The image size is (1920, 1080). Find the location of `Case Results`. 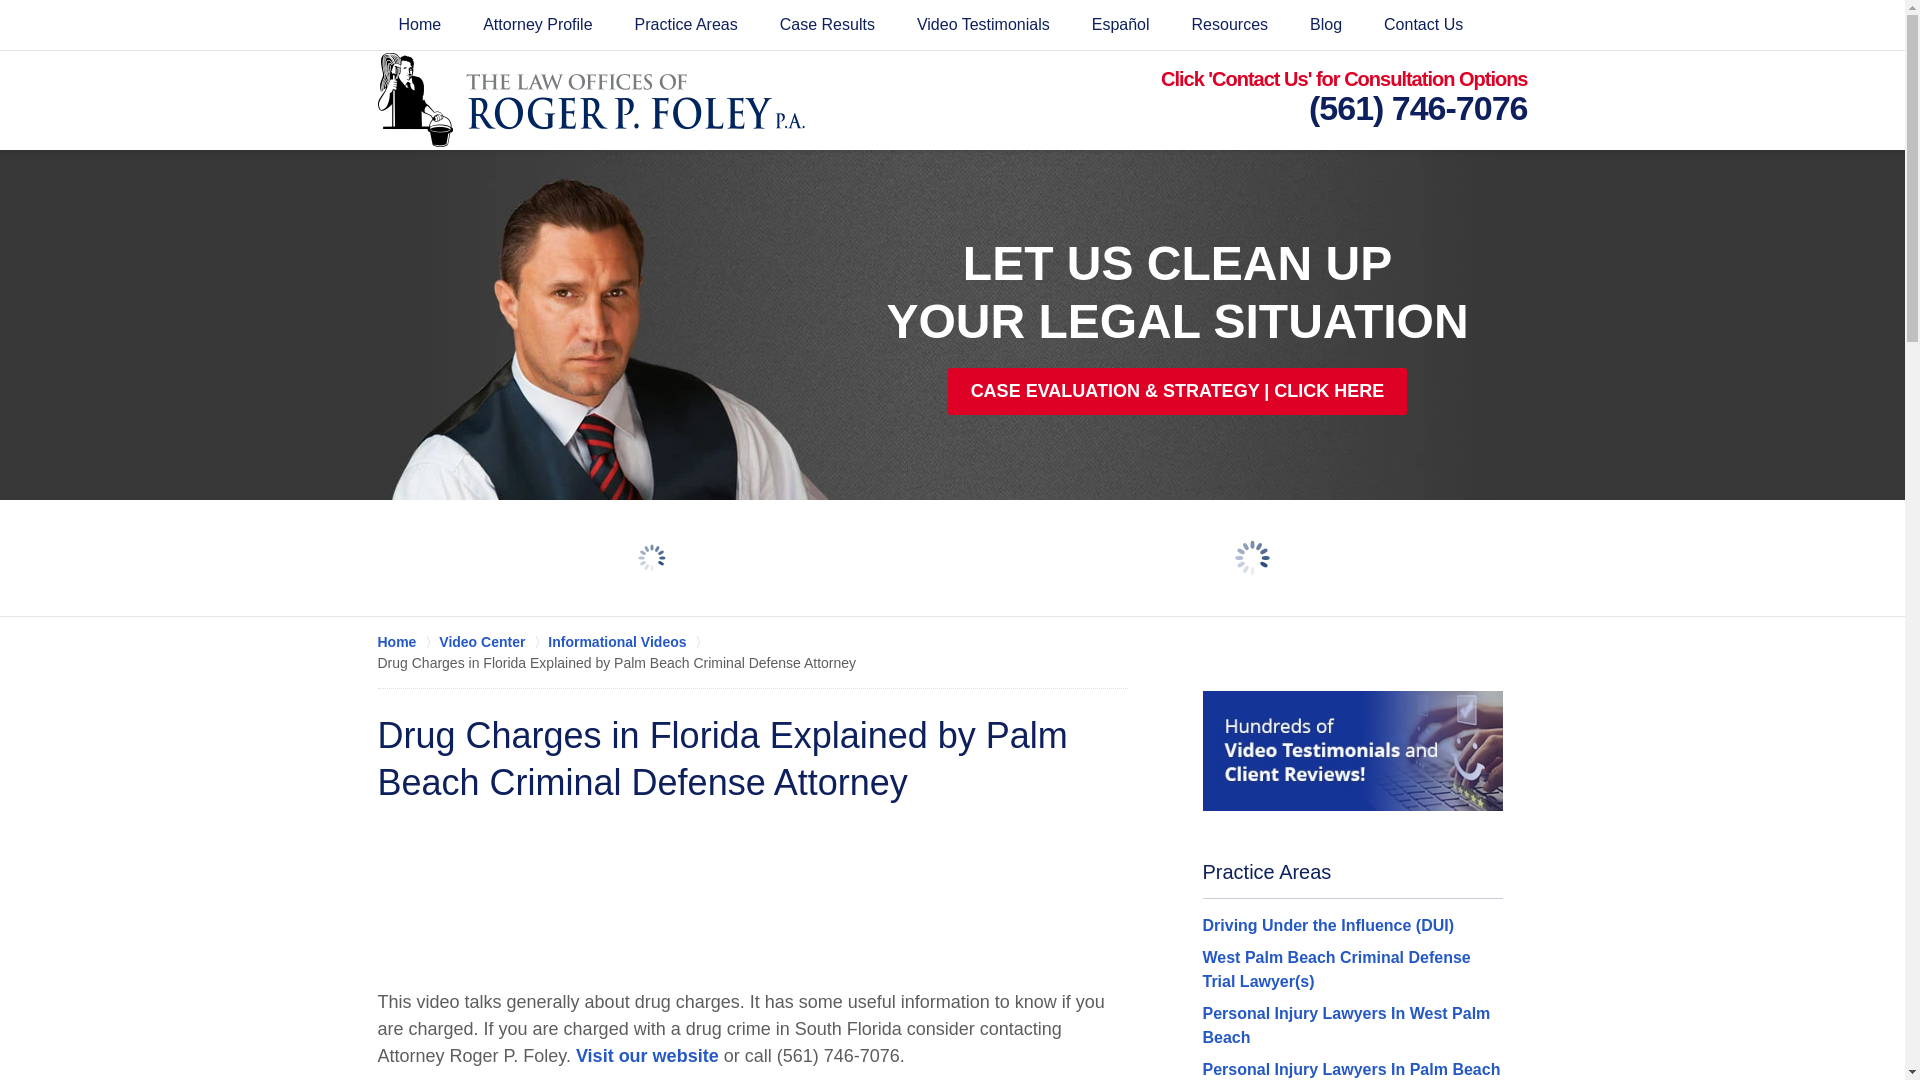

Case Results is located at coordinates (827, 24).